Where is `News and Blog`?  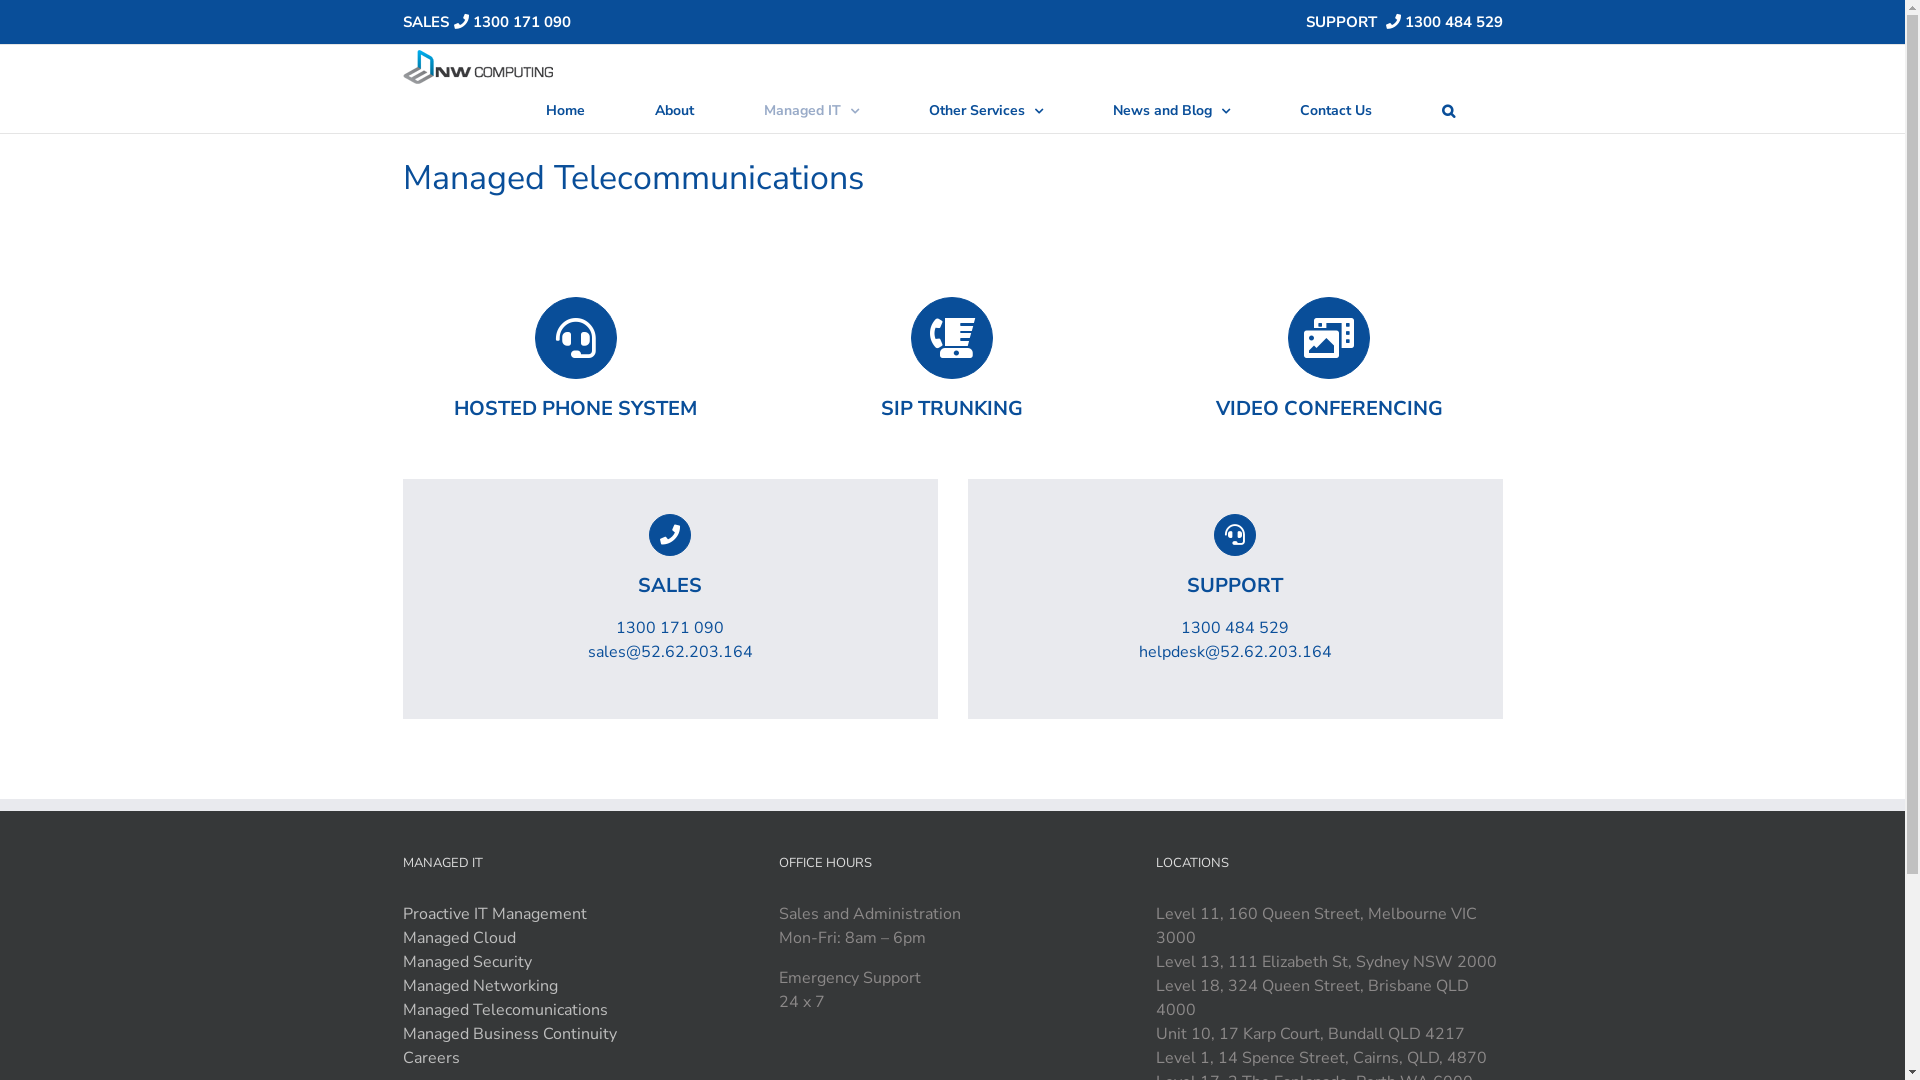 News and Blog is located at coordinates (1171, 111).